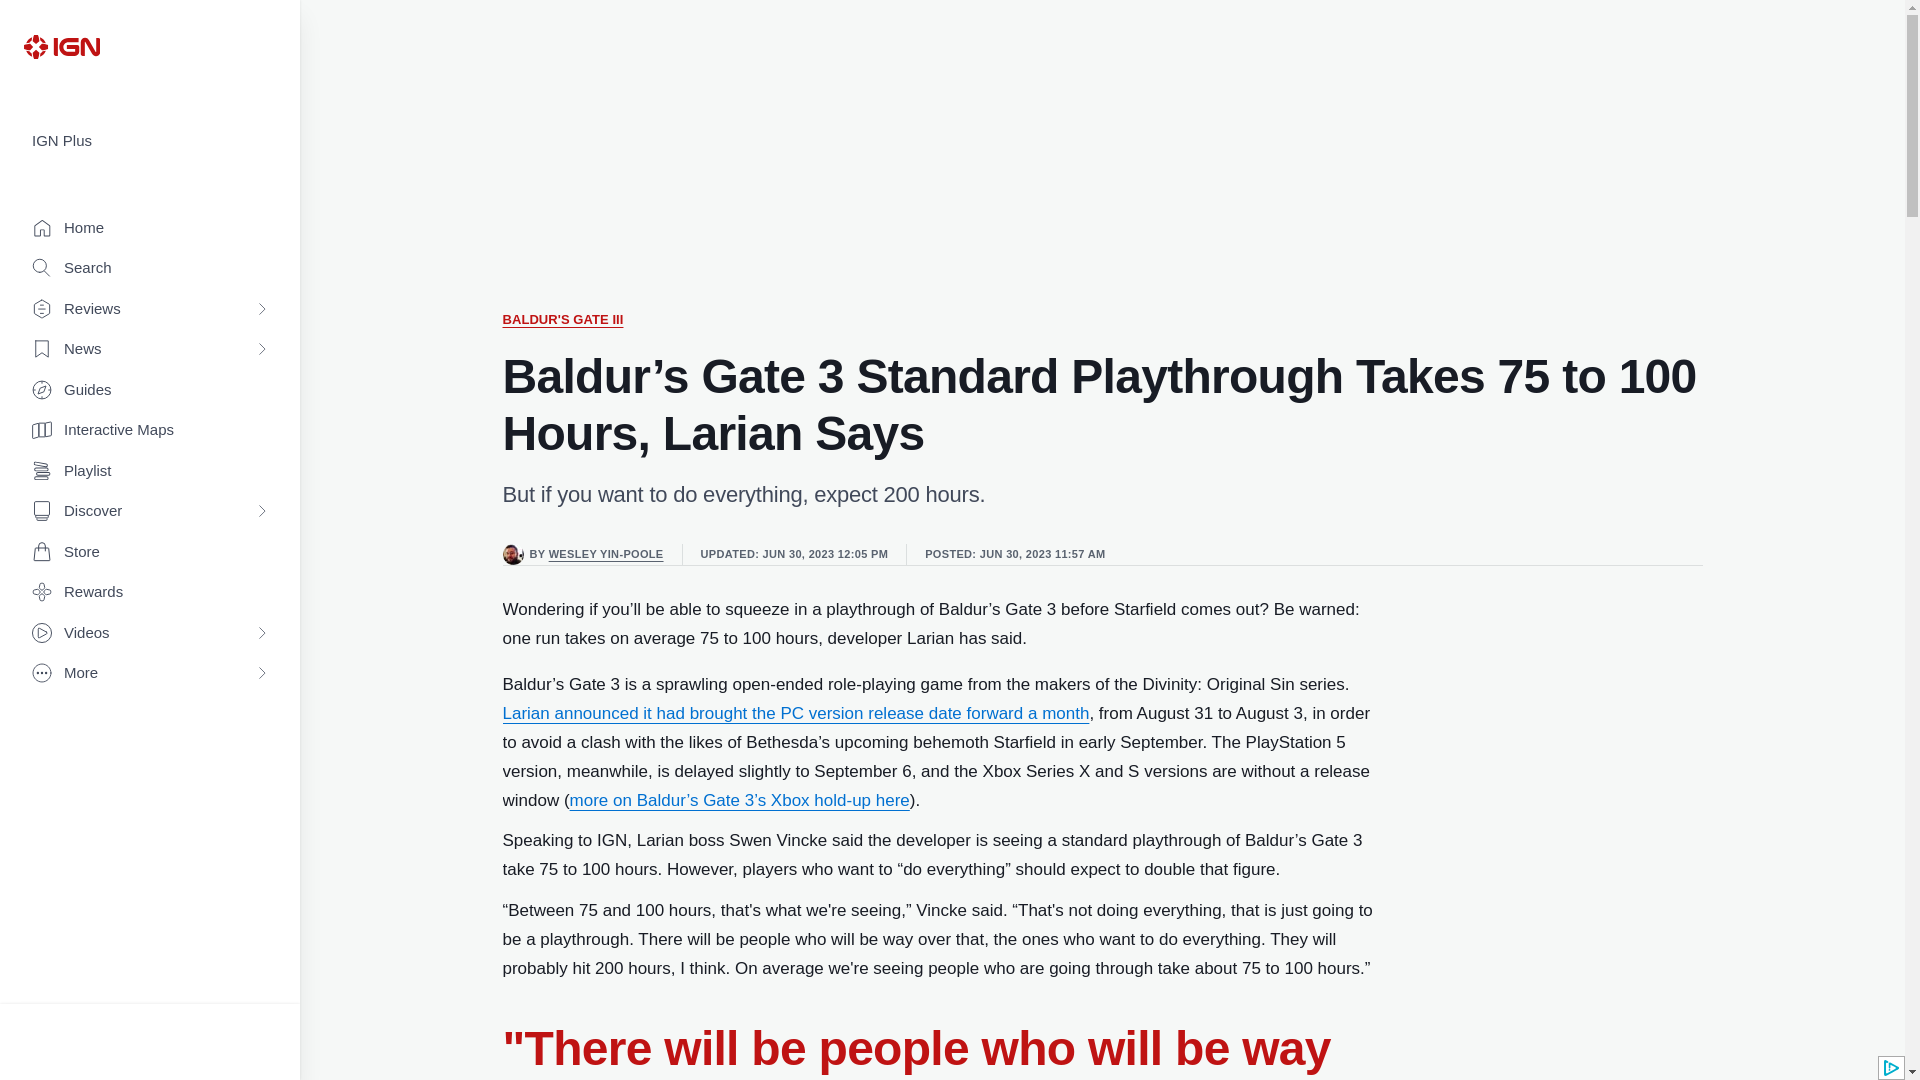 The height and width of the screenshot is (1080, 1920). I want to click on Interactive Maps, so click(150, 430).